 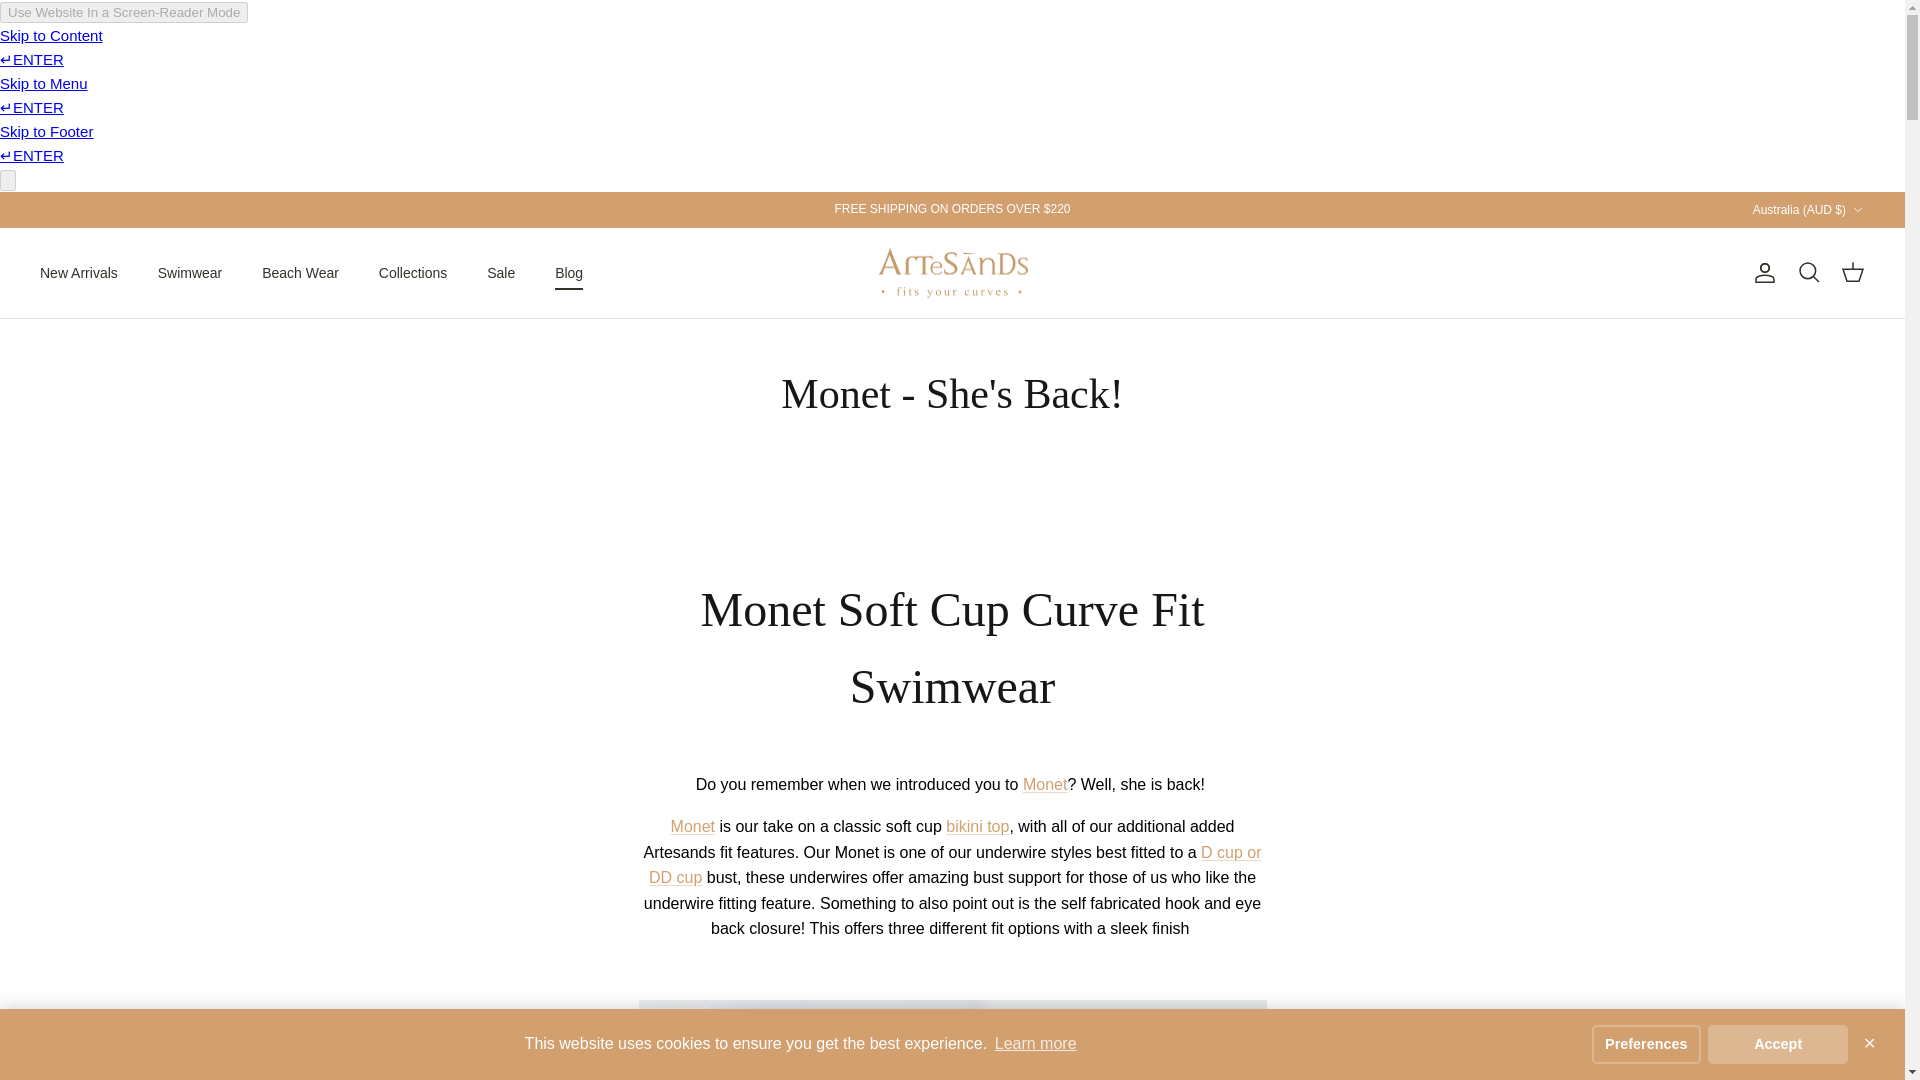 I want to click on New Arrivals, so click(x=78, y=272).